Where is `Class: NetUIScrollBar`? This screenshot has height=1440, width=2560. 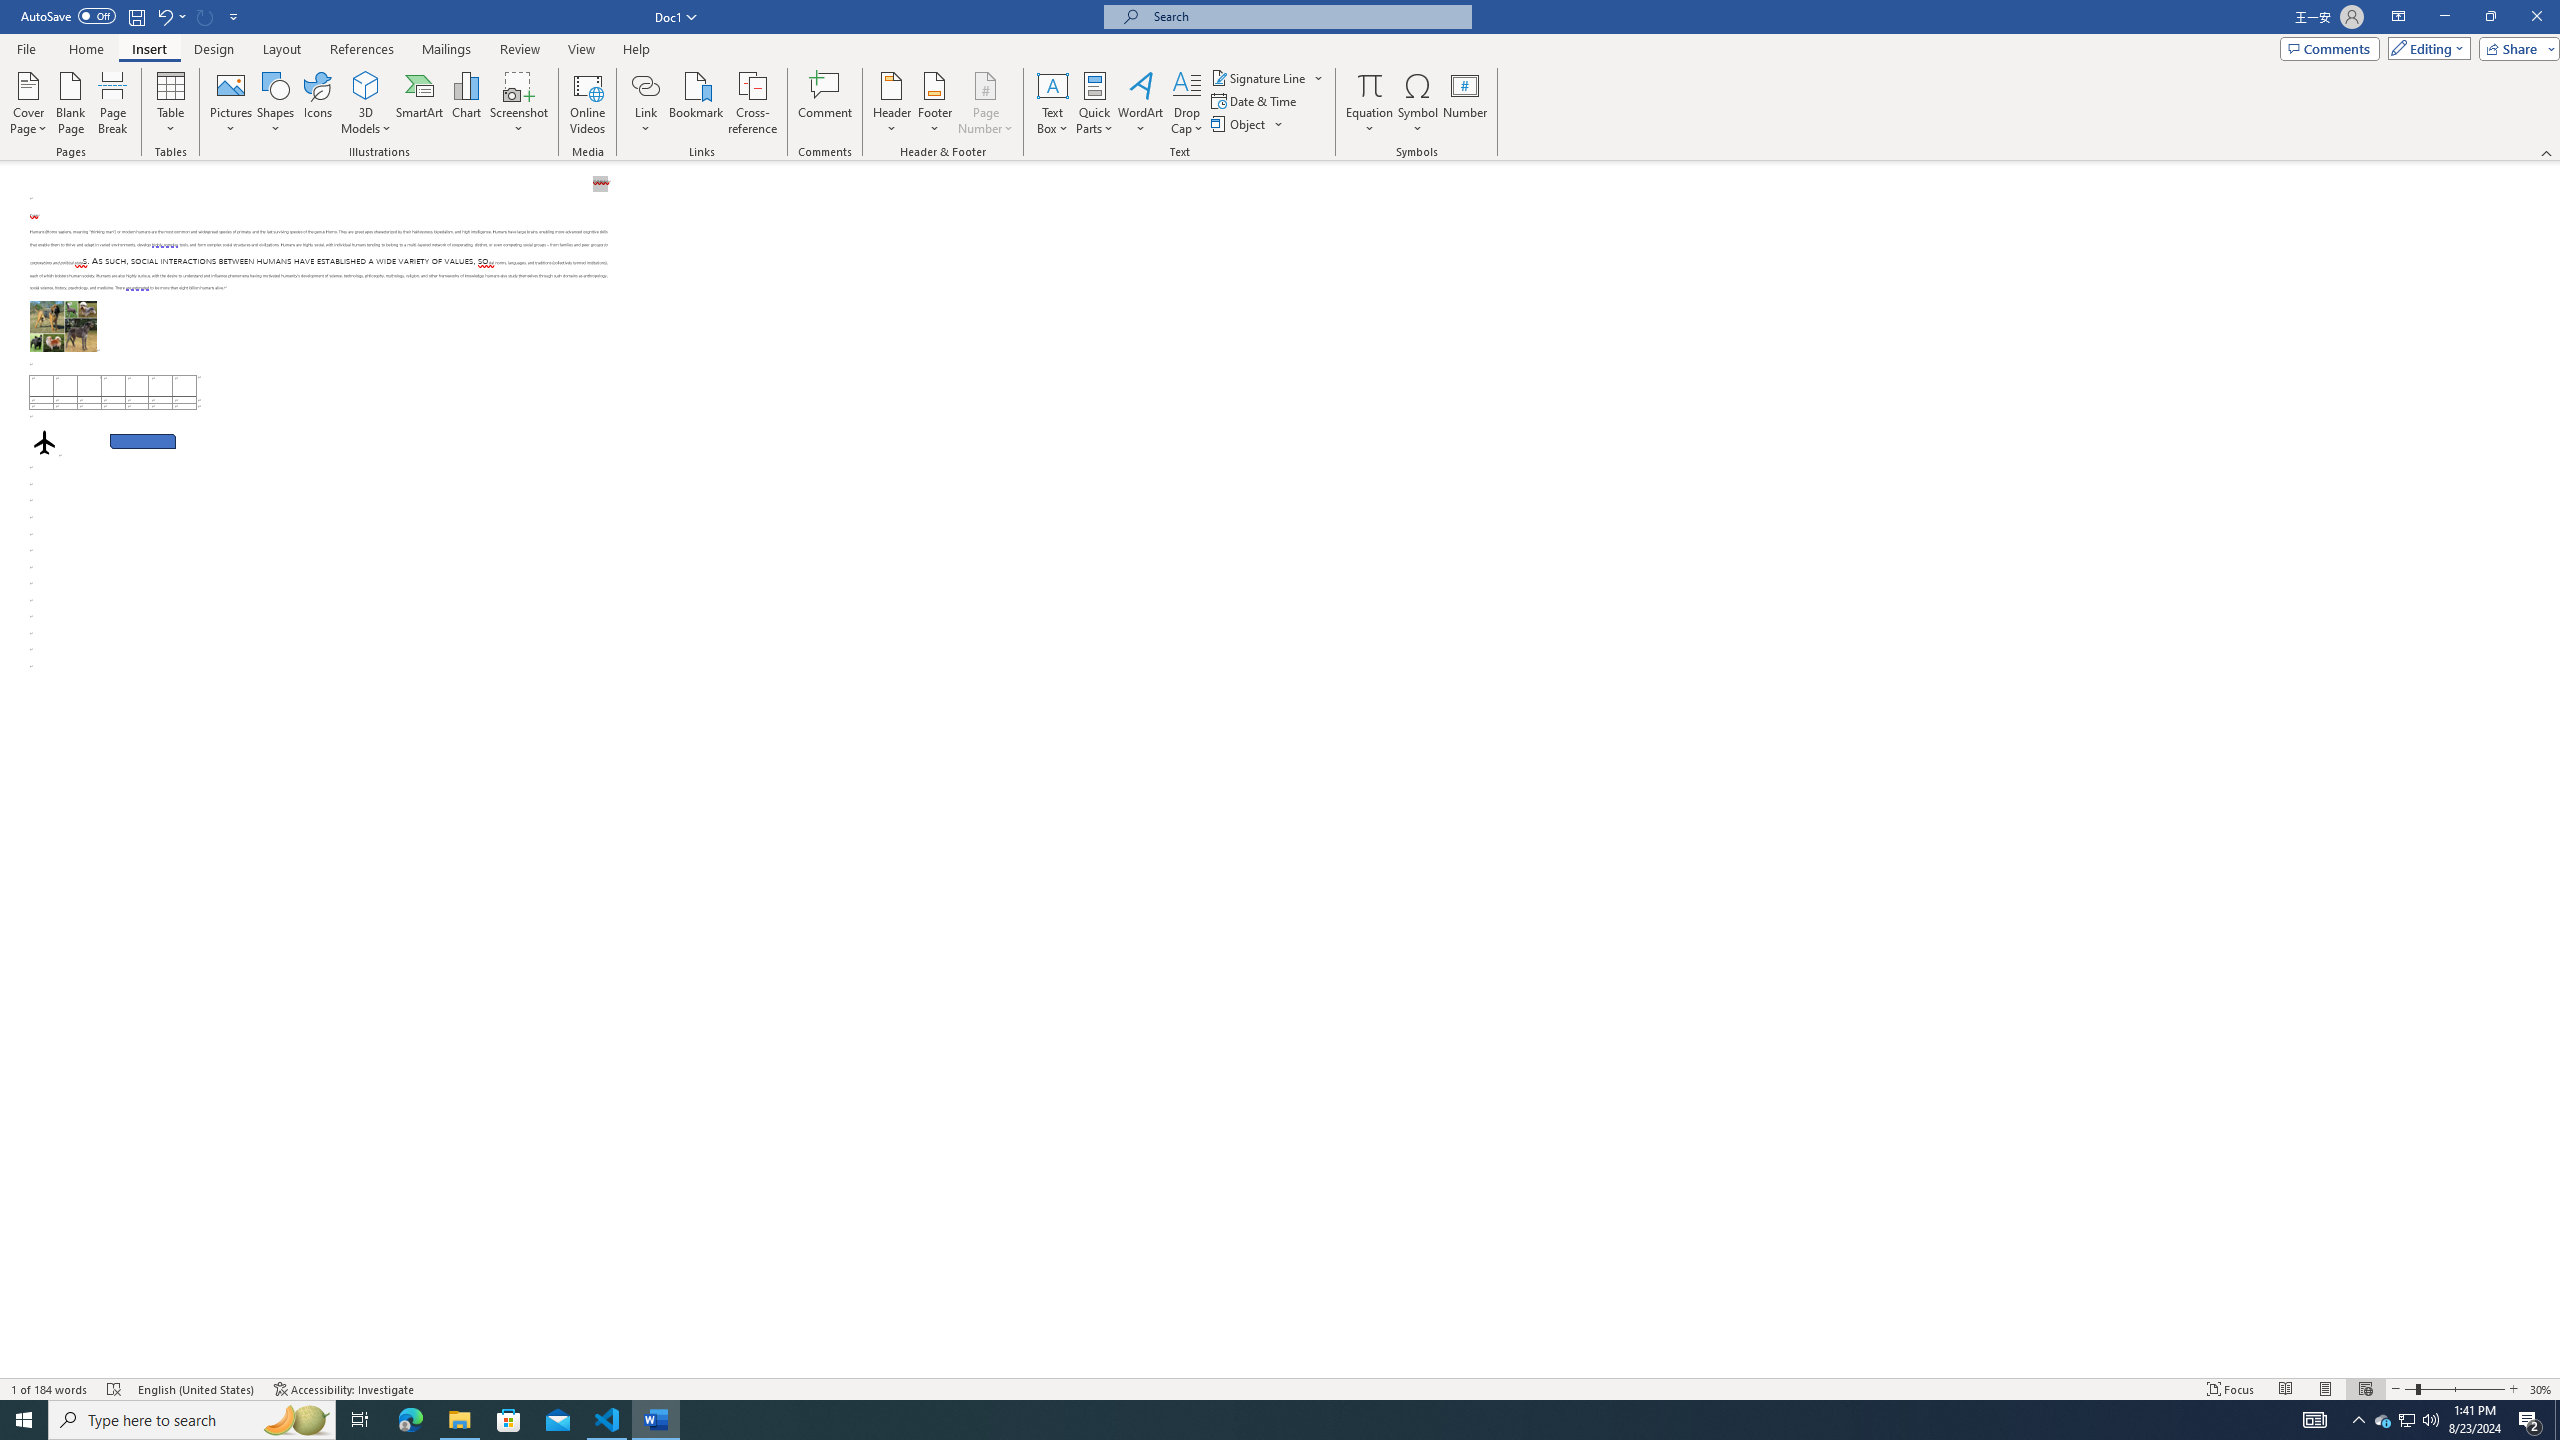
Class: NetUIScrollBar is located at coordinates (2551, 770).